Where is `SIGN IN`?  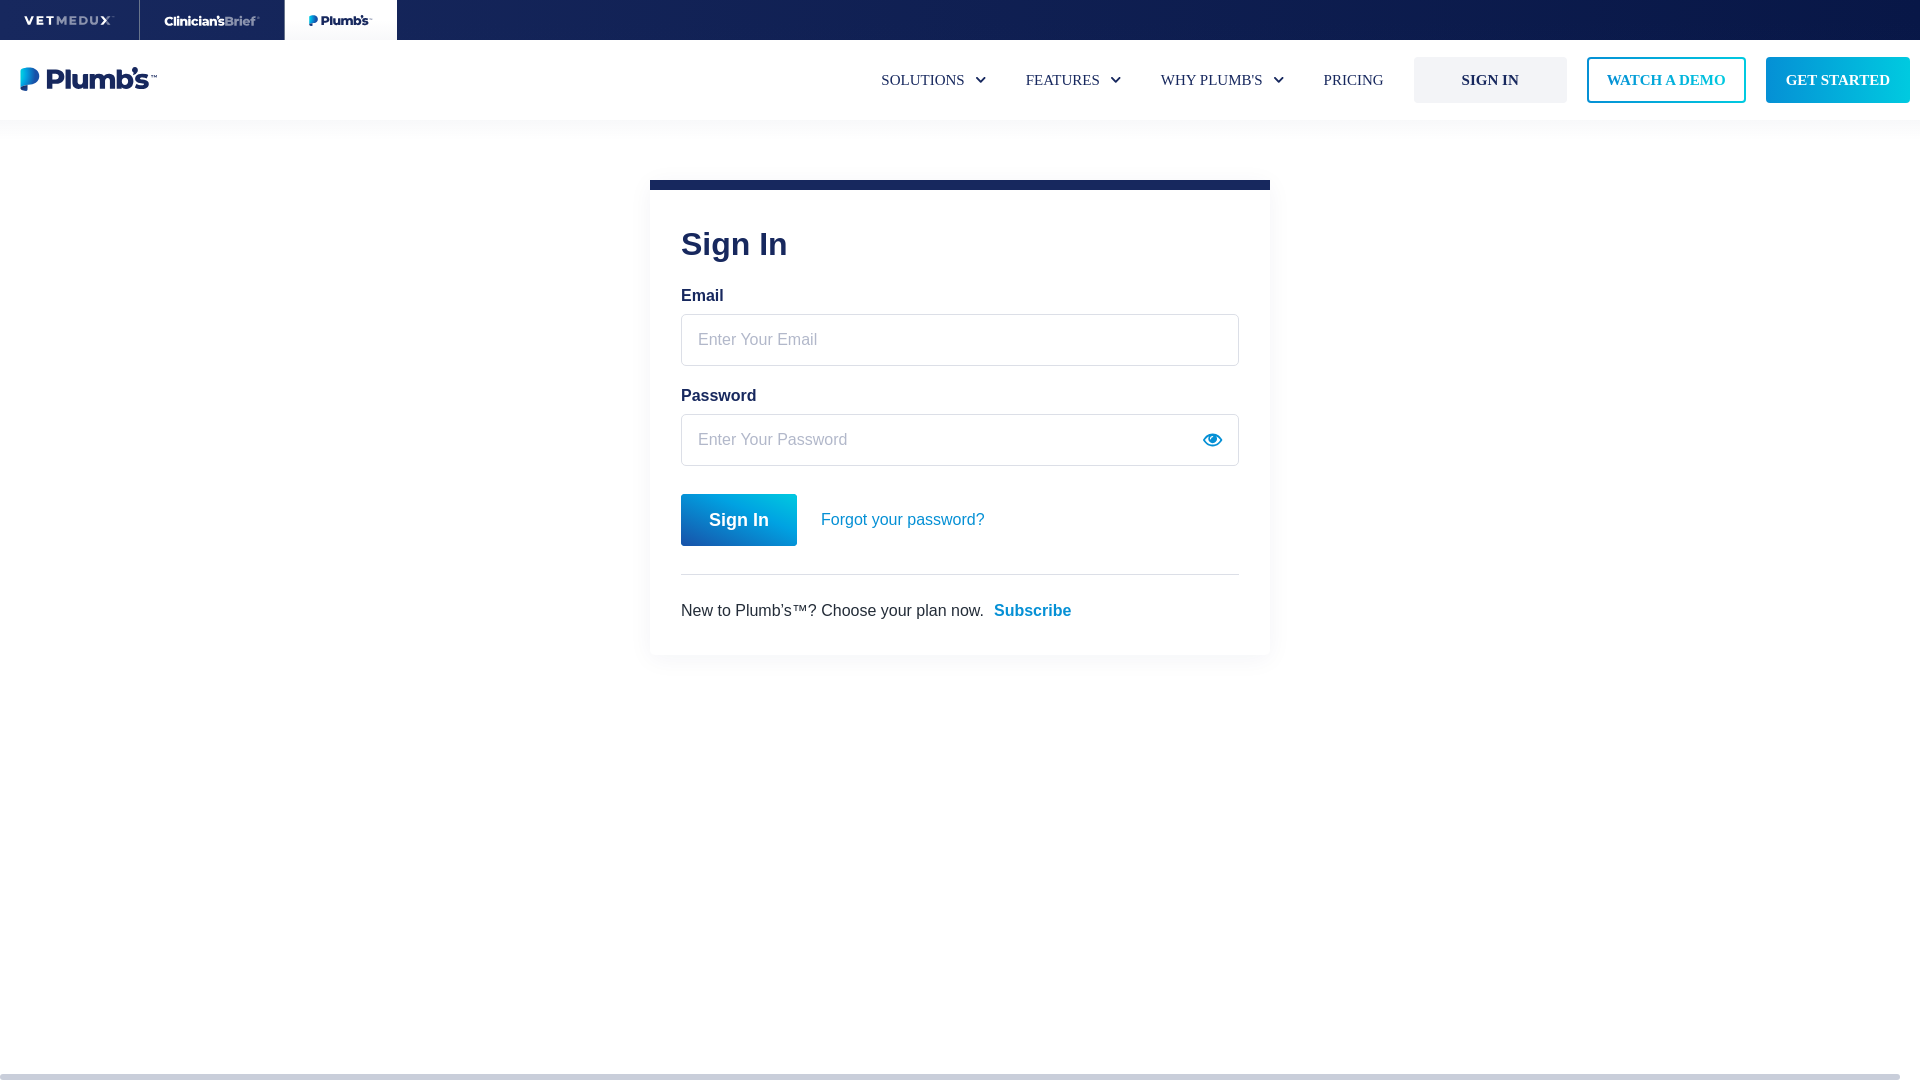 SIGN IN is located at coordinates (1490, 80).